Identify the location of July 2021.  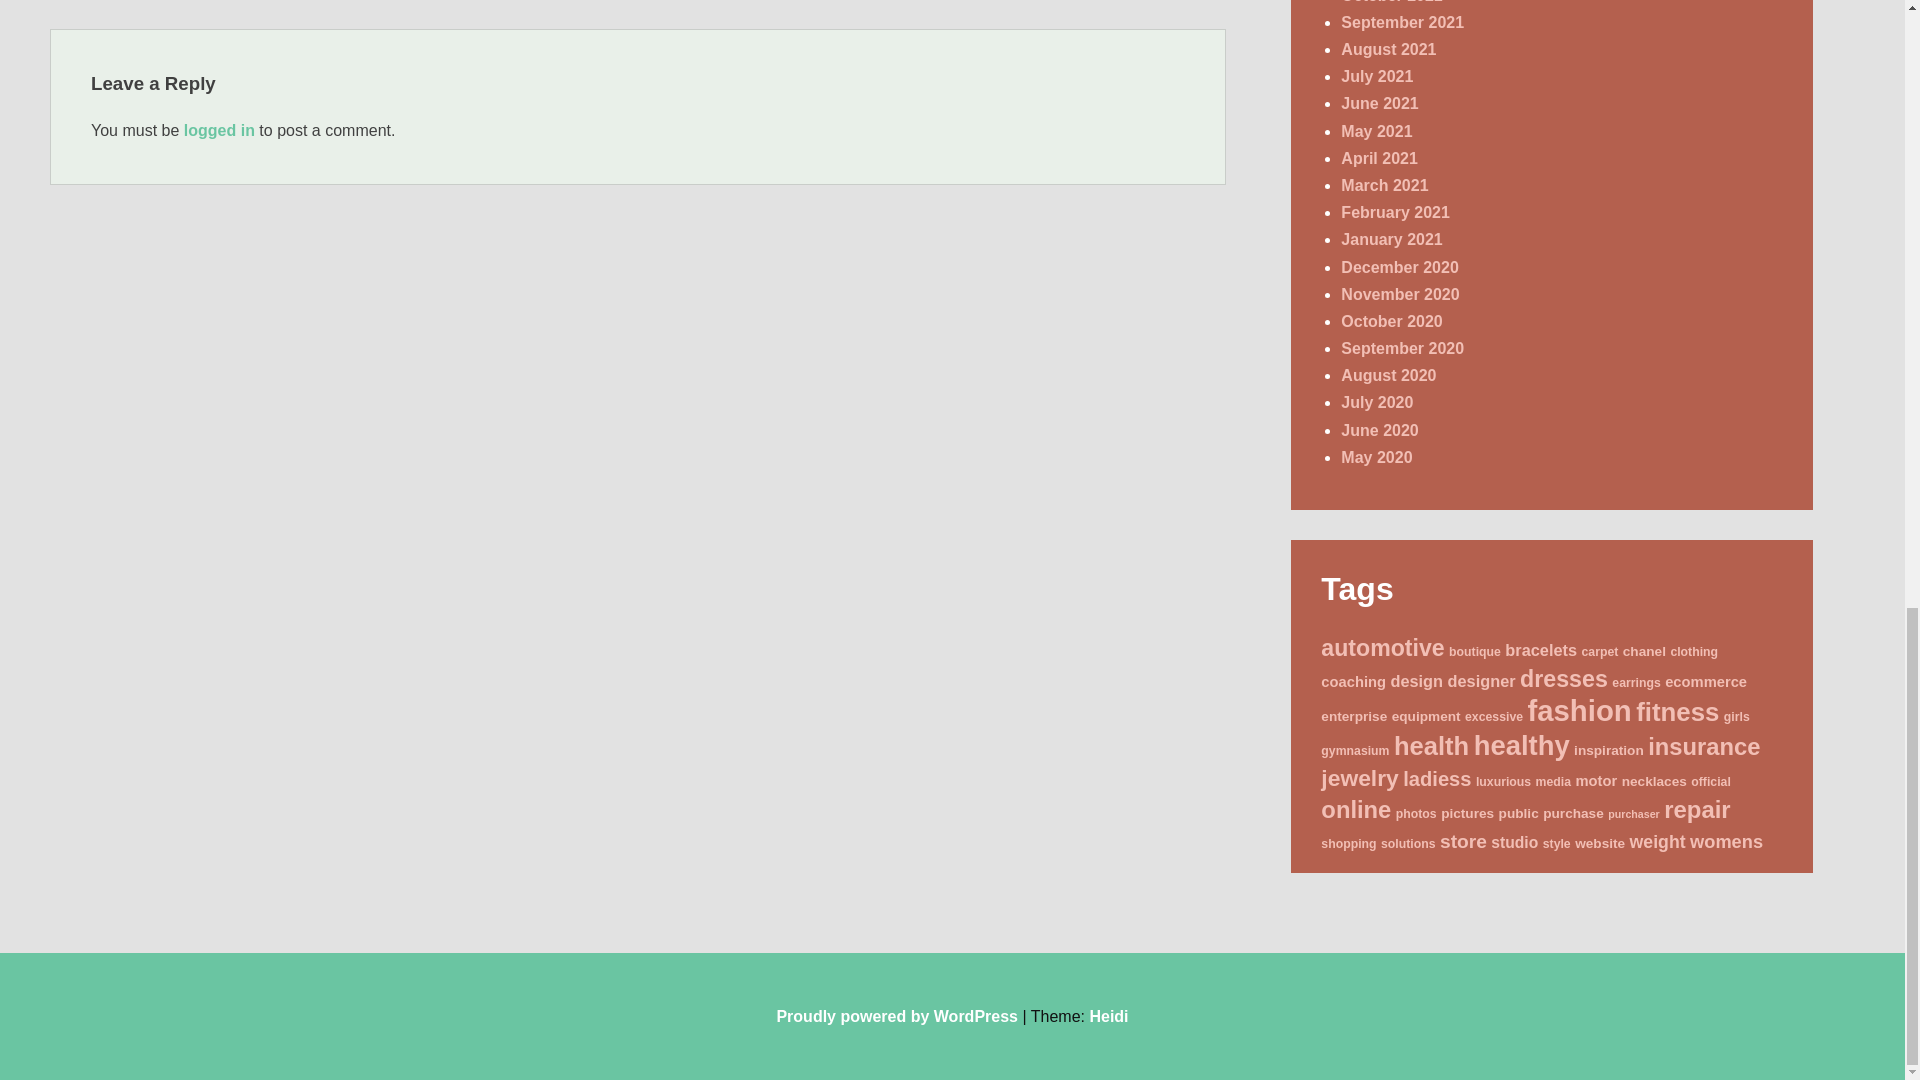
(1376, 76).